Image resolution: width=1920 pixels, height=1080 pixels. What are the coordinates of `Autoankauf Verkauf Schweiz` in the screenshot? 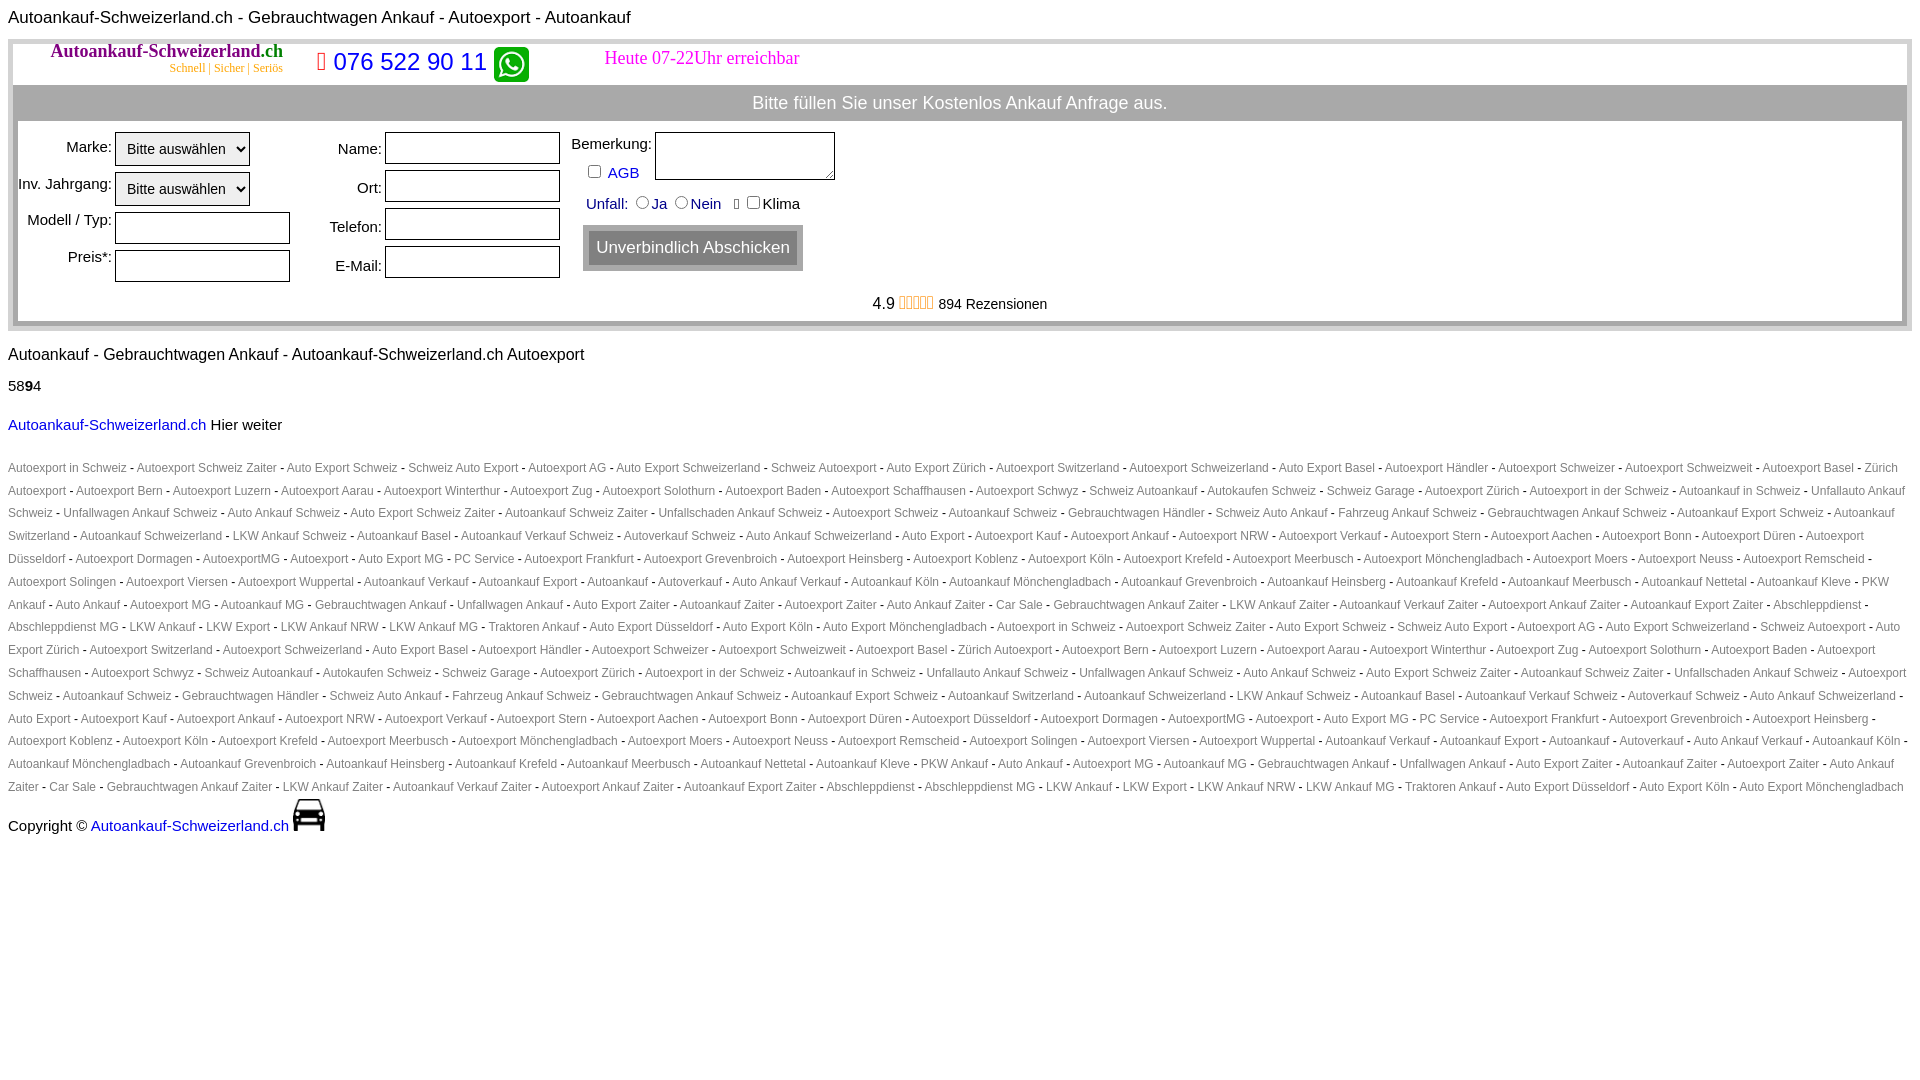 It's located at (1542, 696).